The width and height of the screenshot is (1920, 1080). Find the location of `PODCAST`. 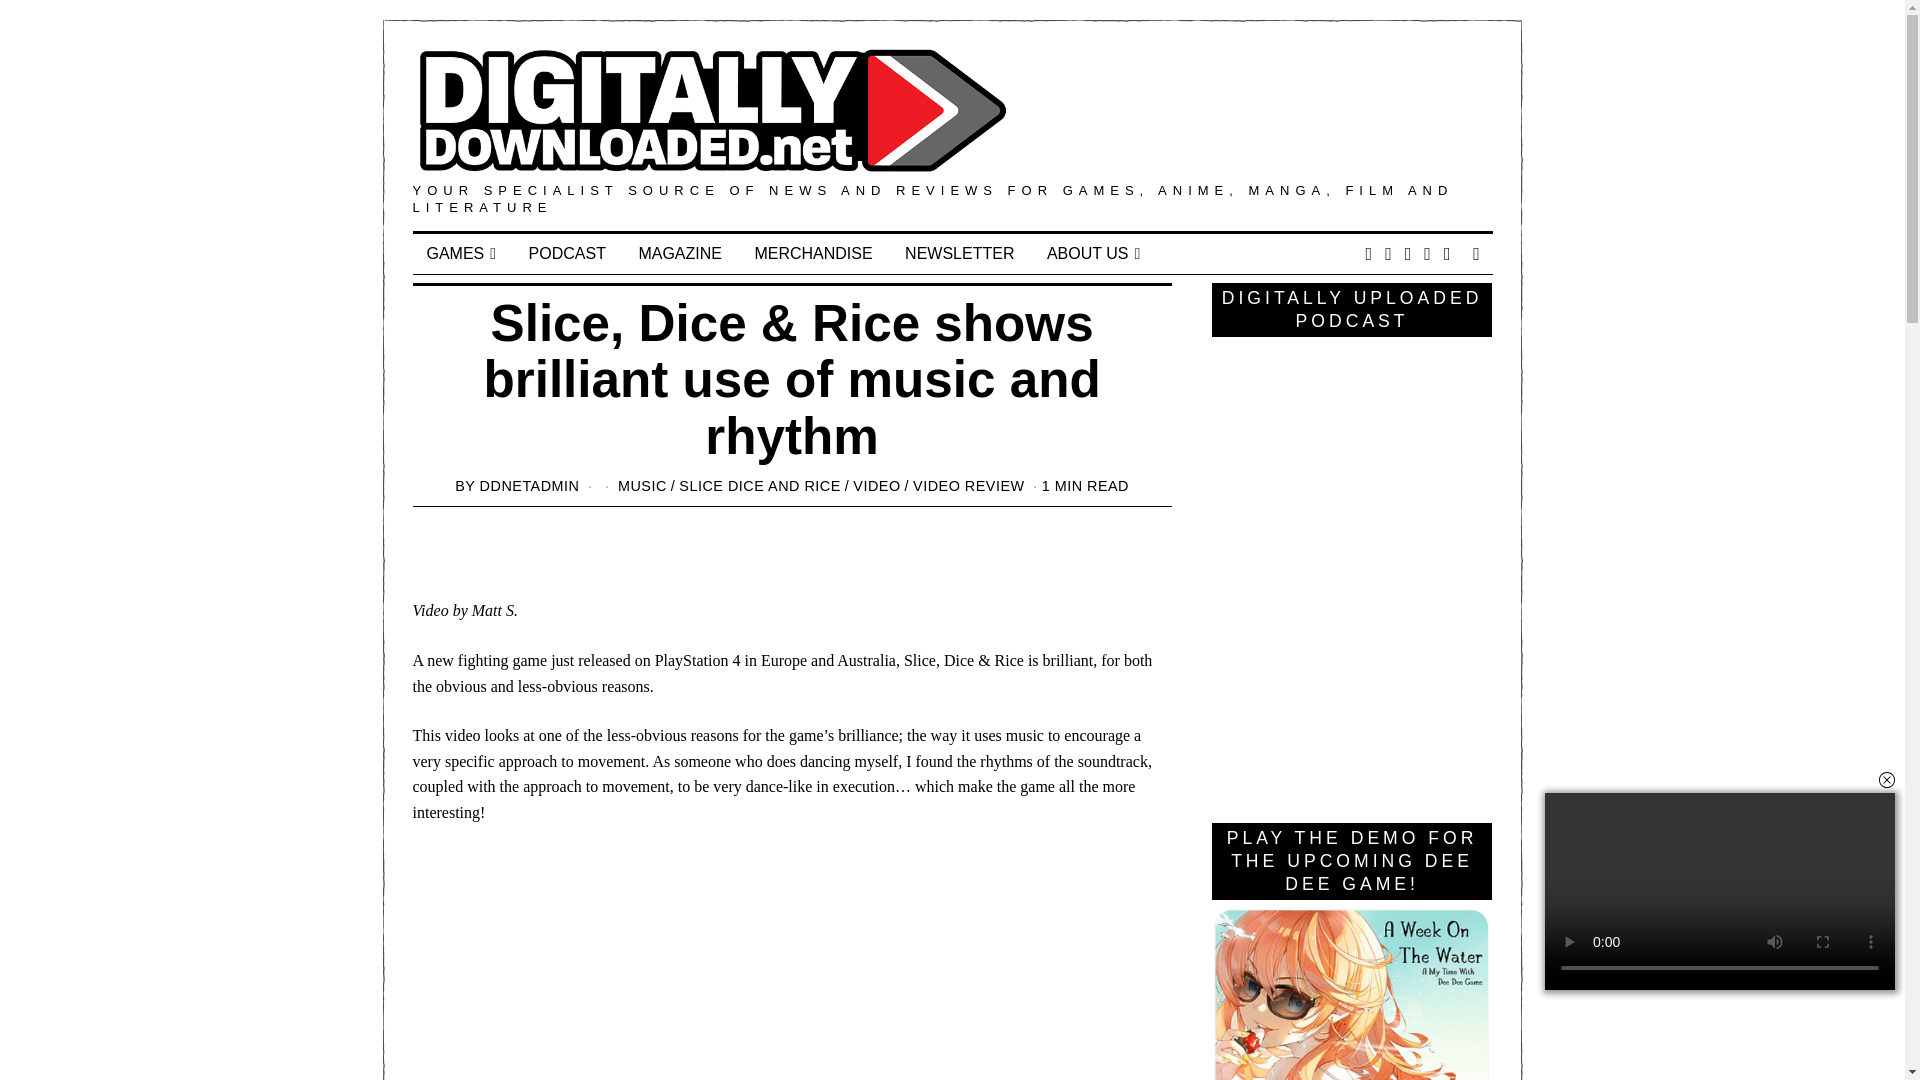

PODCAST is located at coordinates (567, 254).